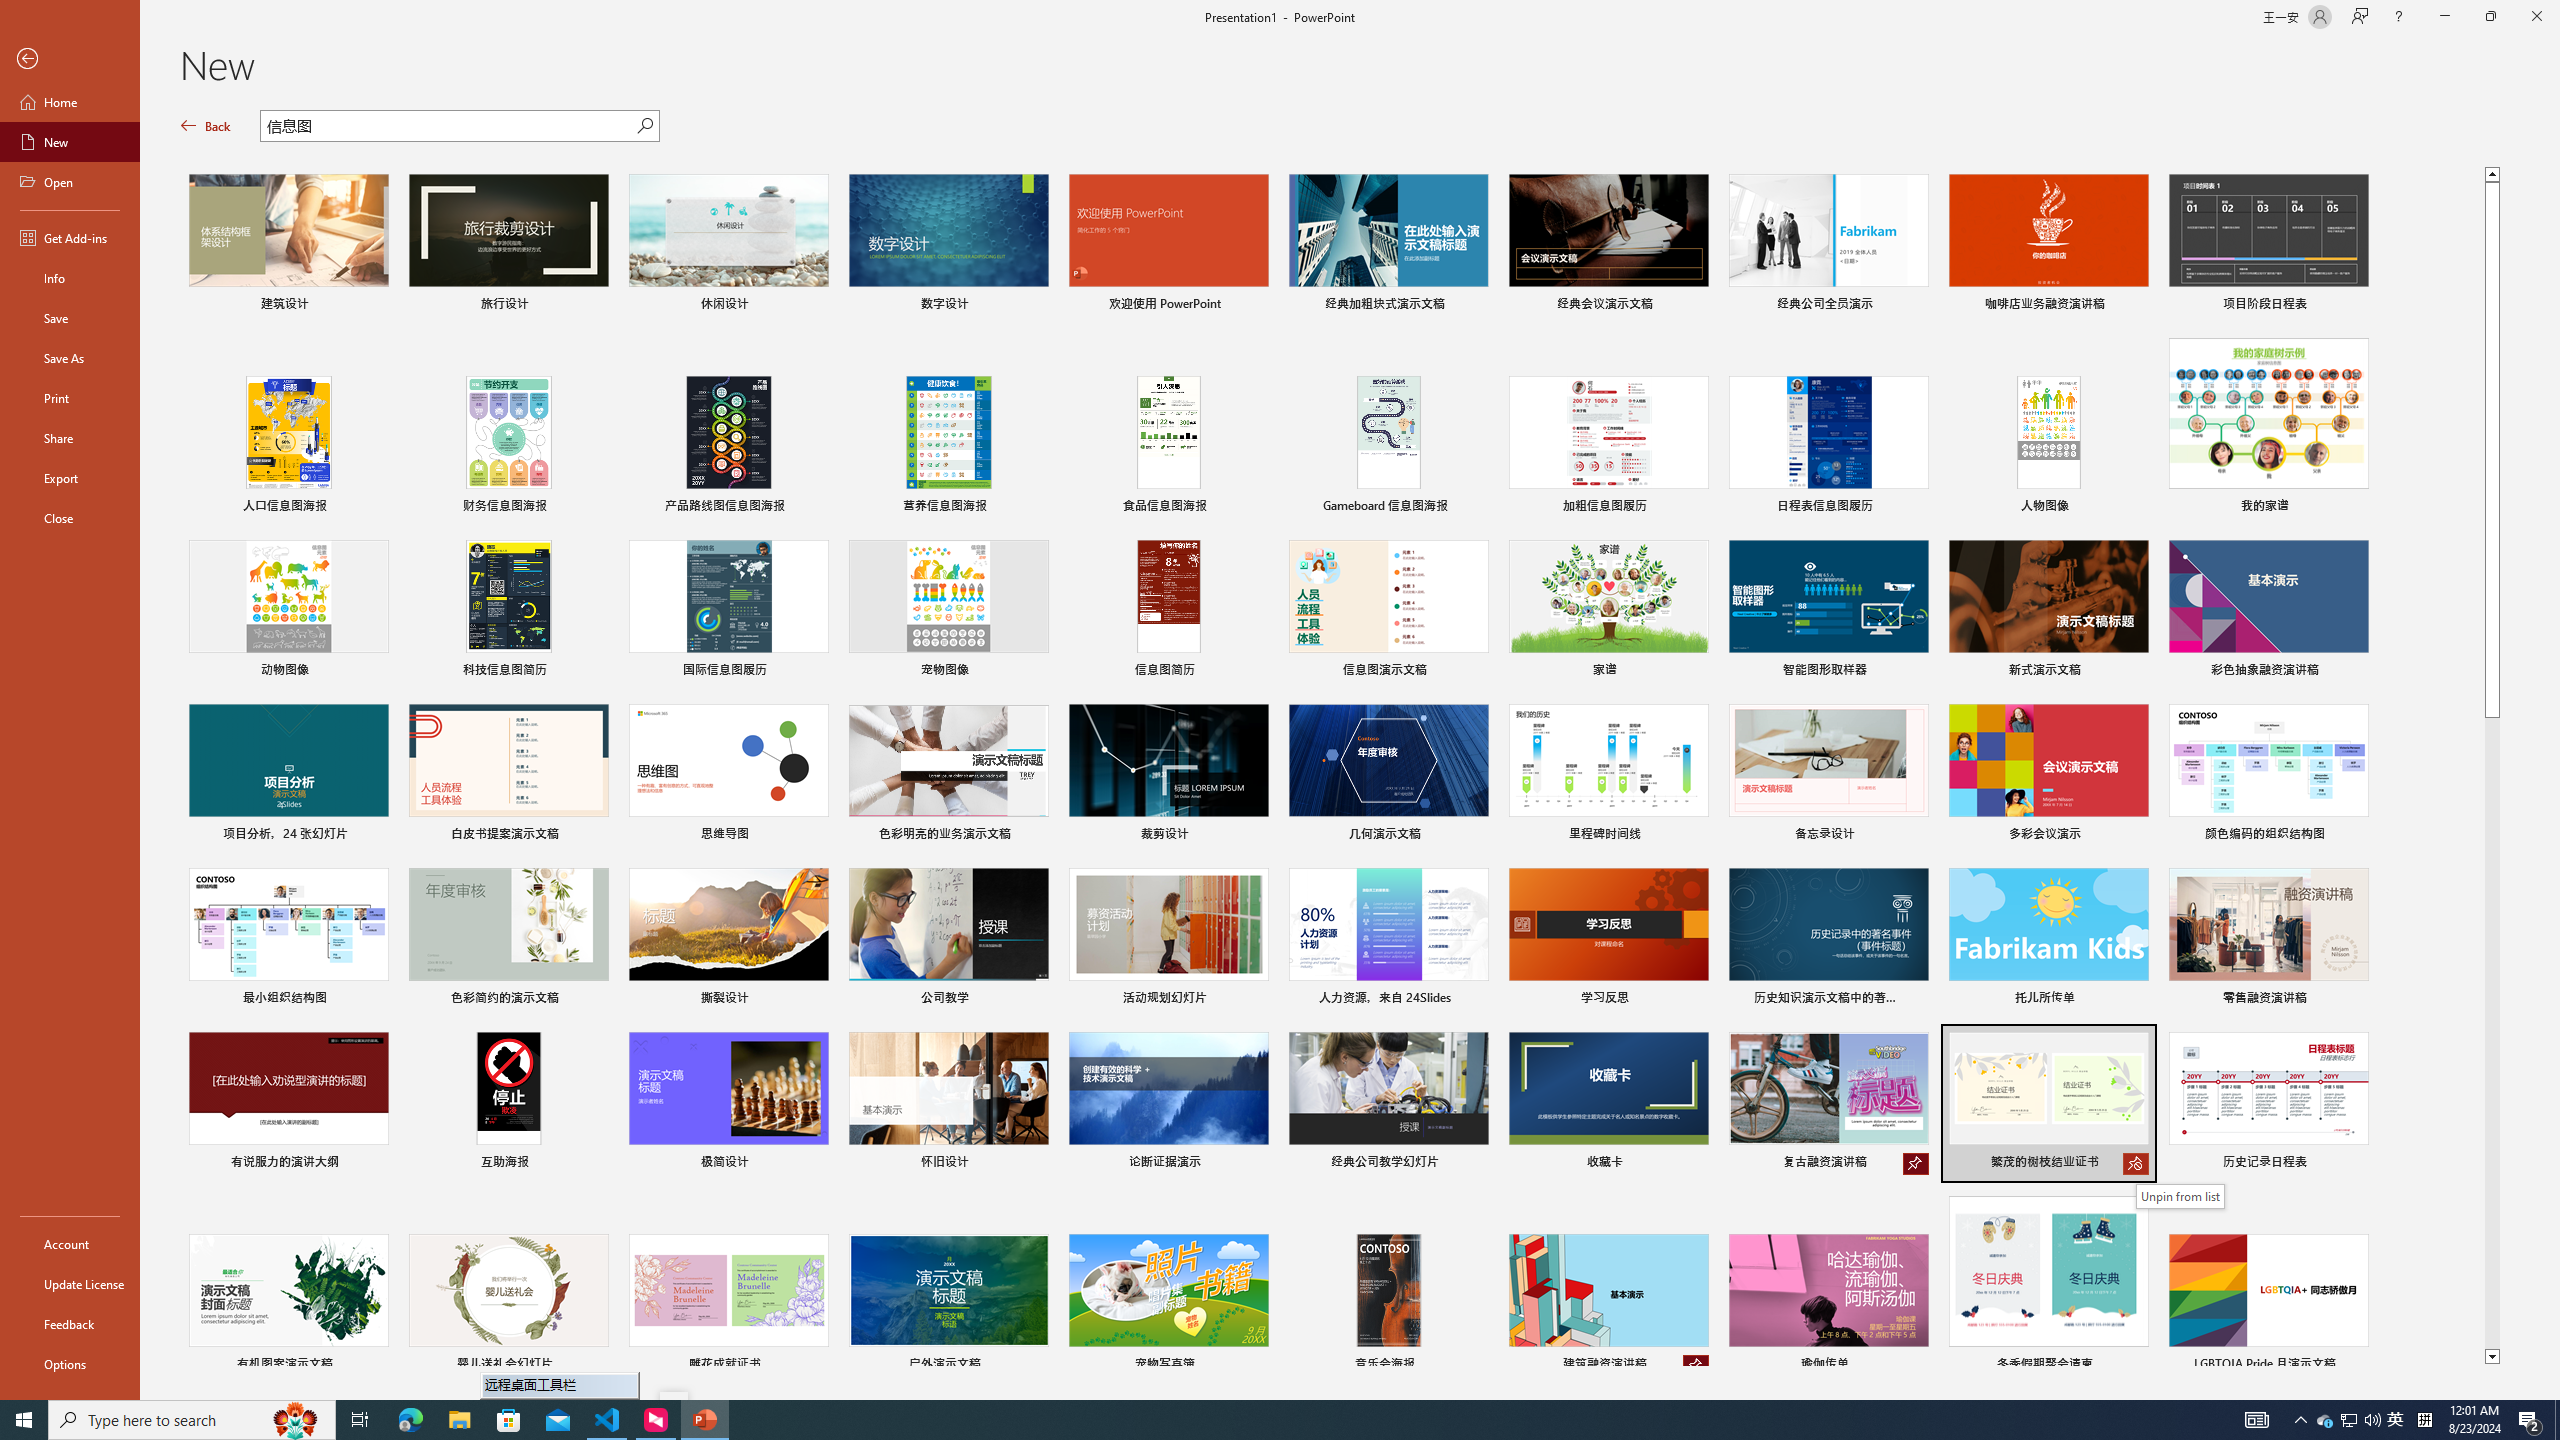 The image size is (2560, 1440). I want to click on Options, so click(70, 1363).